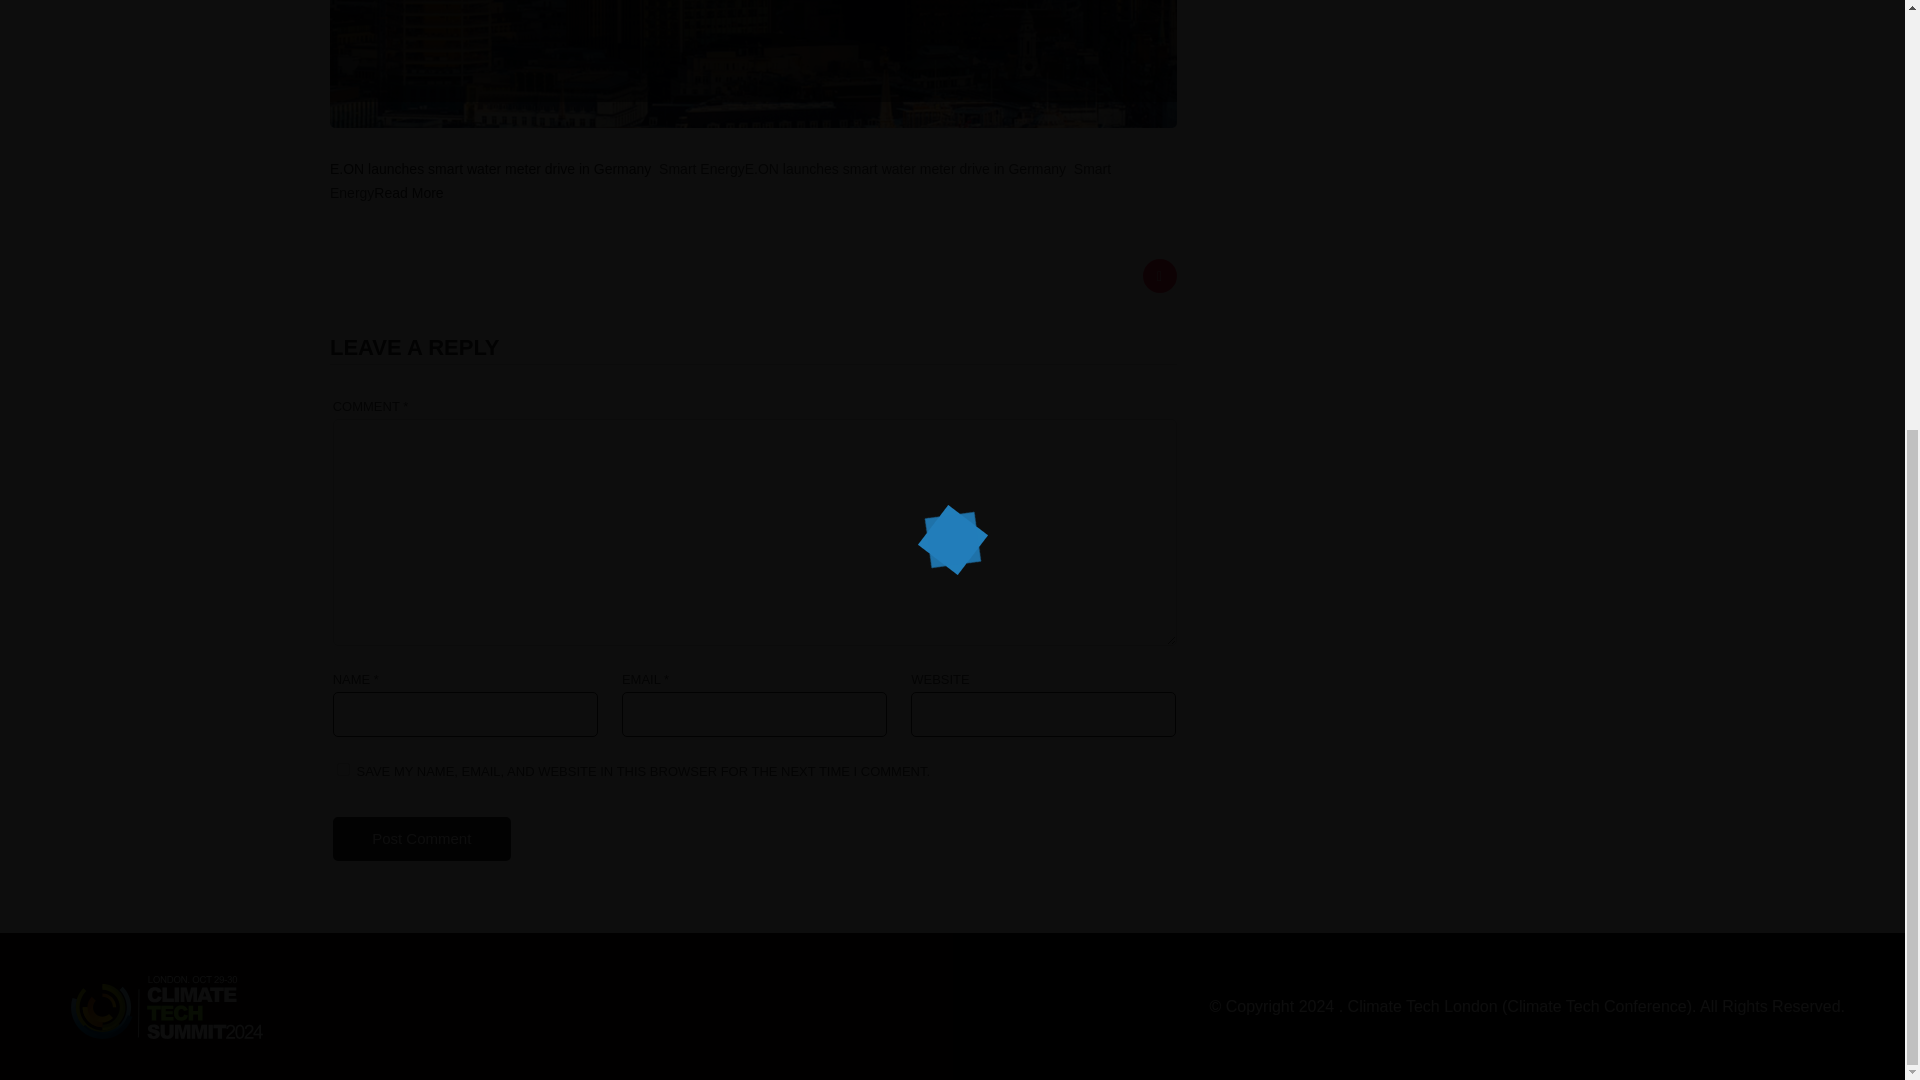 The image size is (1920, 1080). I want to click on E.ON launches smart water meter drive in Germany, so click(490, 168).